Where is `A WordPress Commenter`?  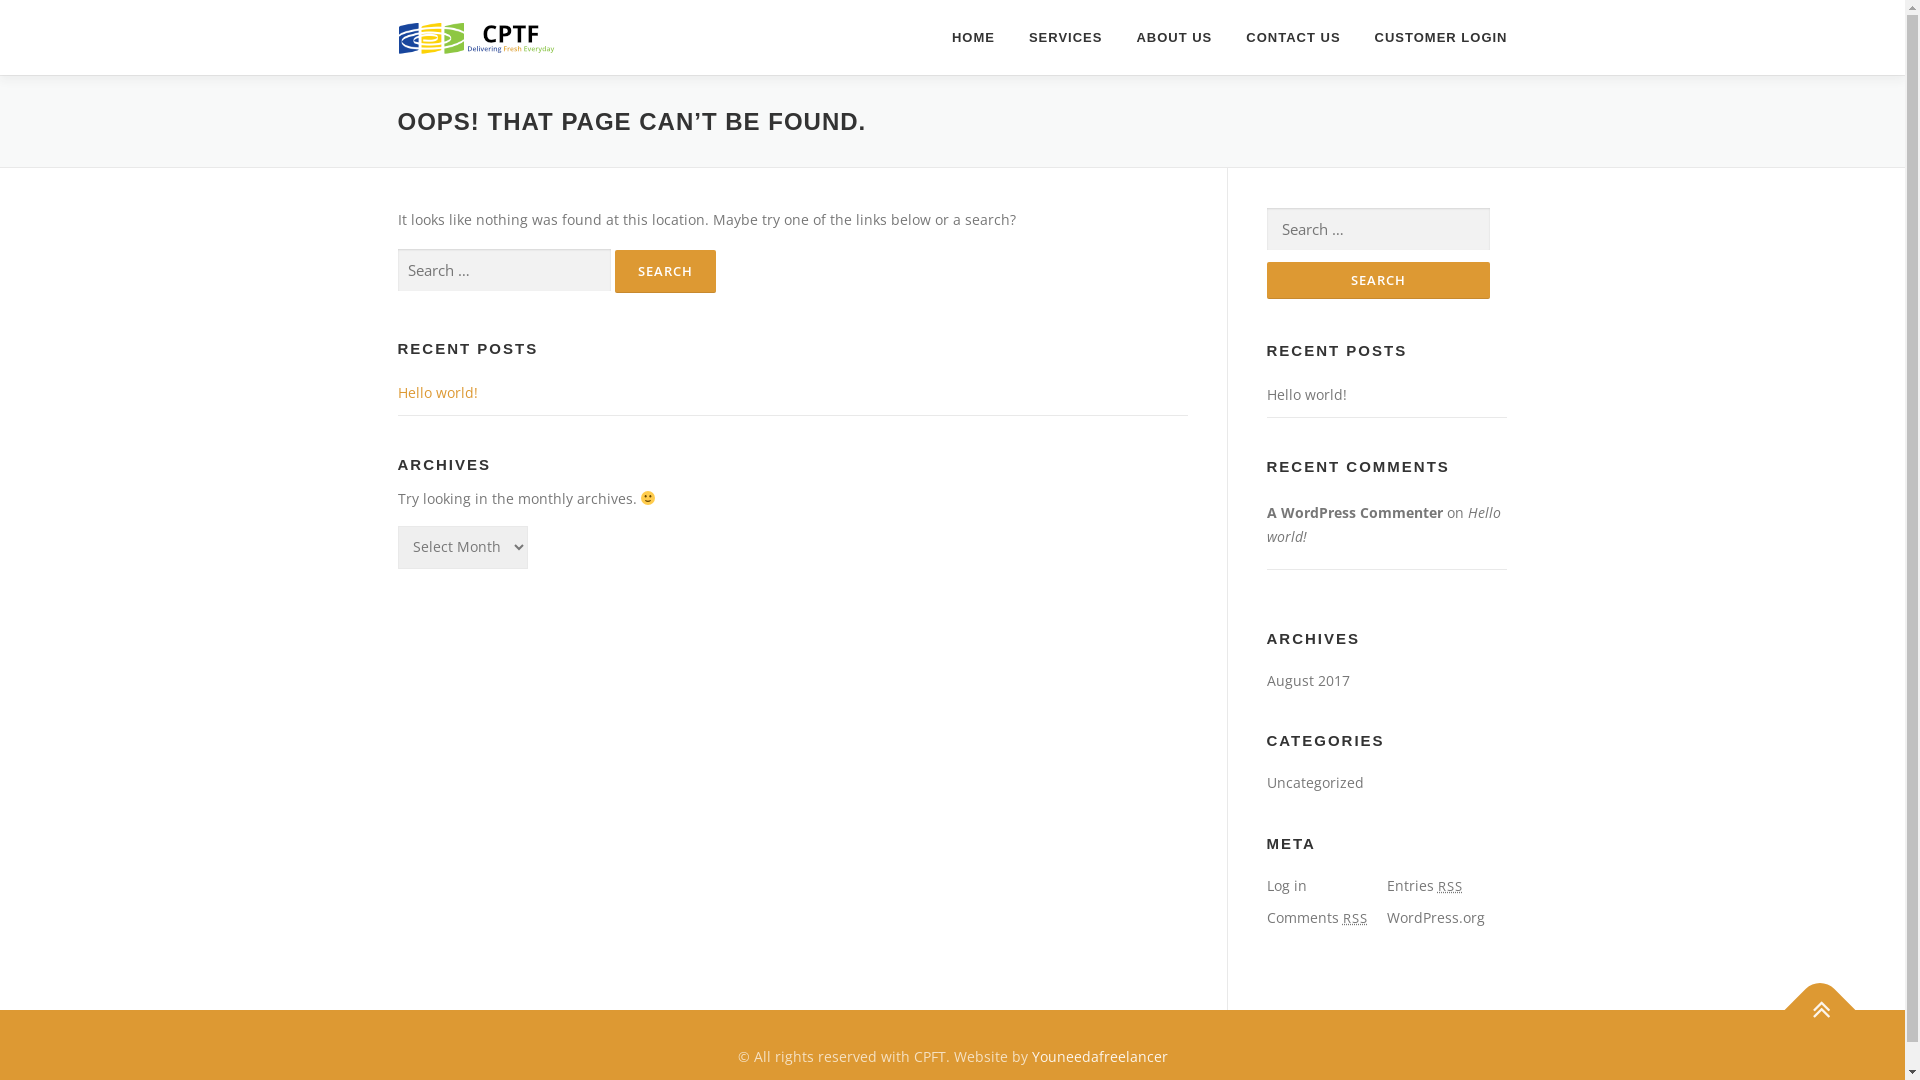
A WordPress Commenter is located at coordinates (1354, 512).